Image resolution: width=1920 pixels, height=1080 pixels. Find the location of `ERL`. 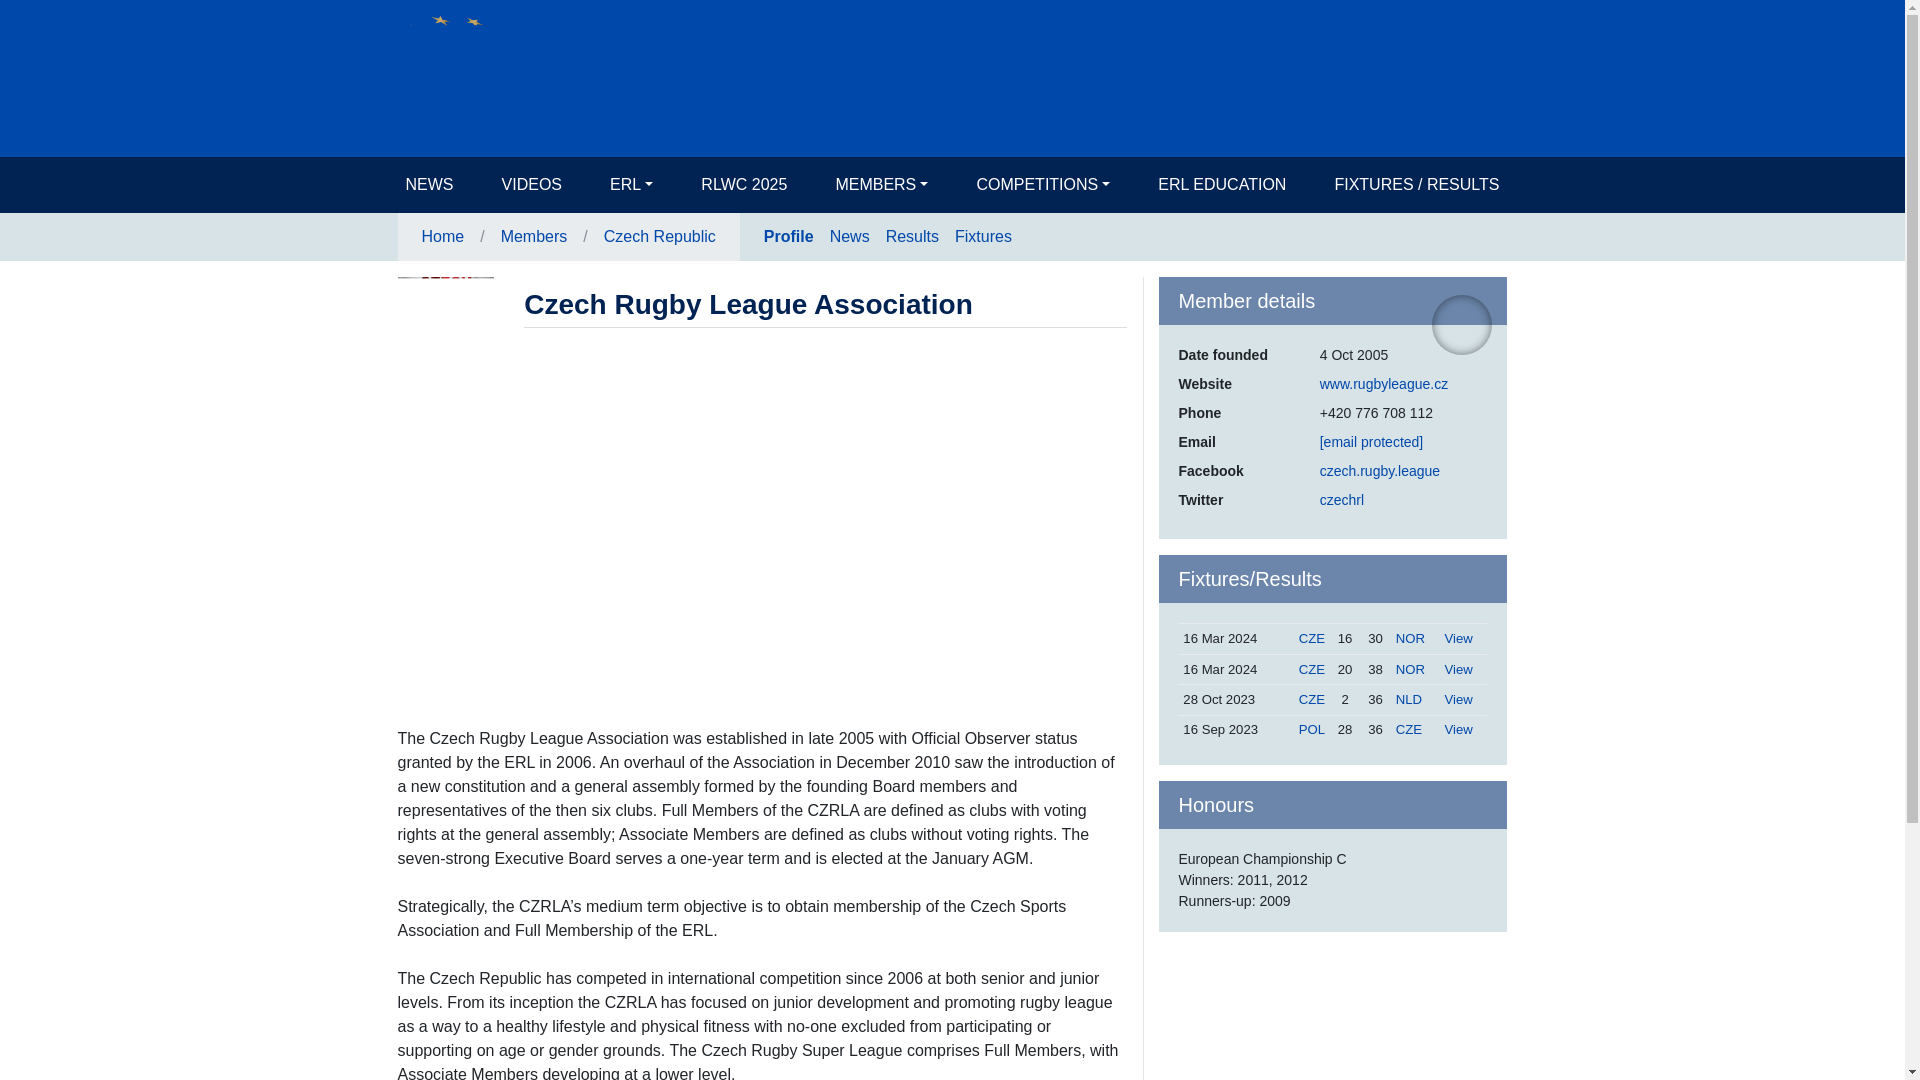

ERL is located at coordinates (631, 185).